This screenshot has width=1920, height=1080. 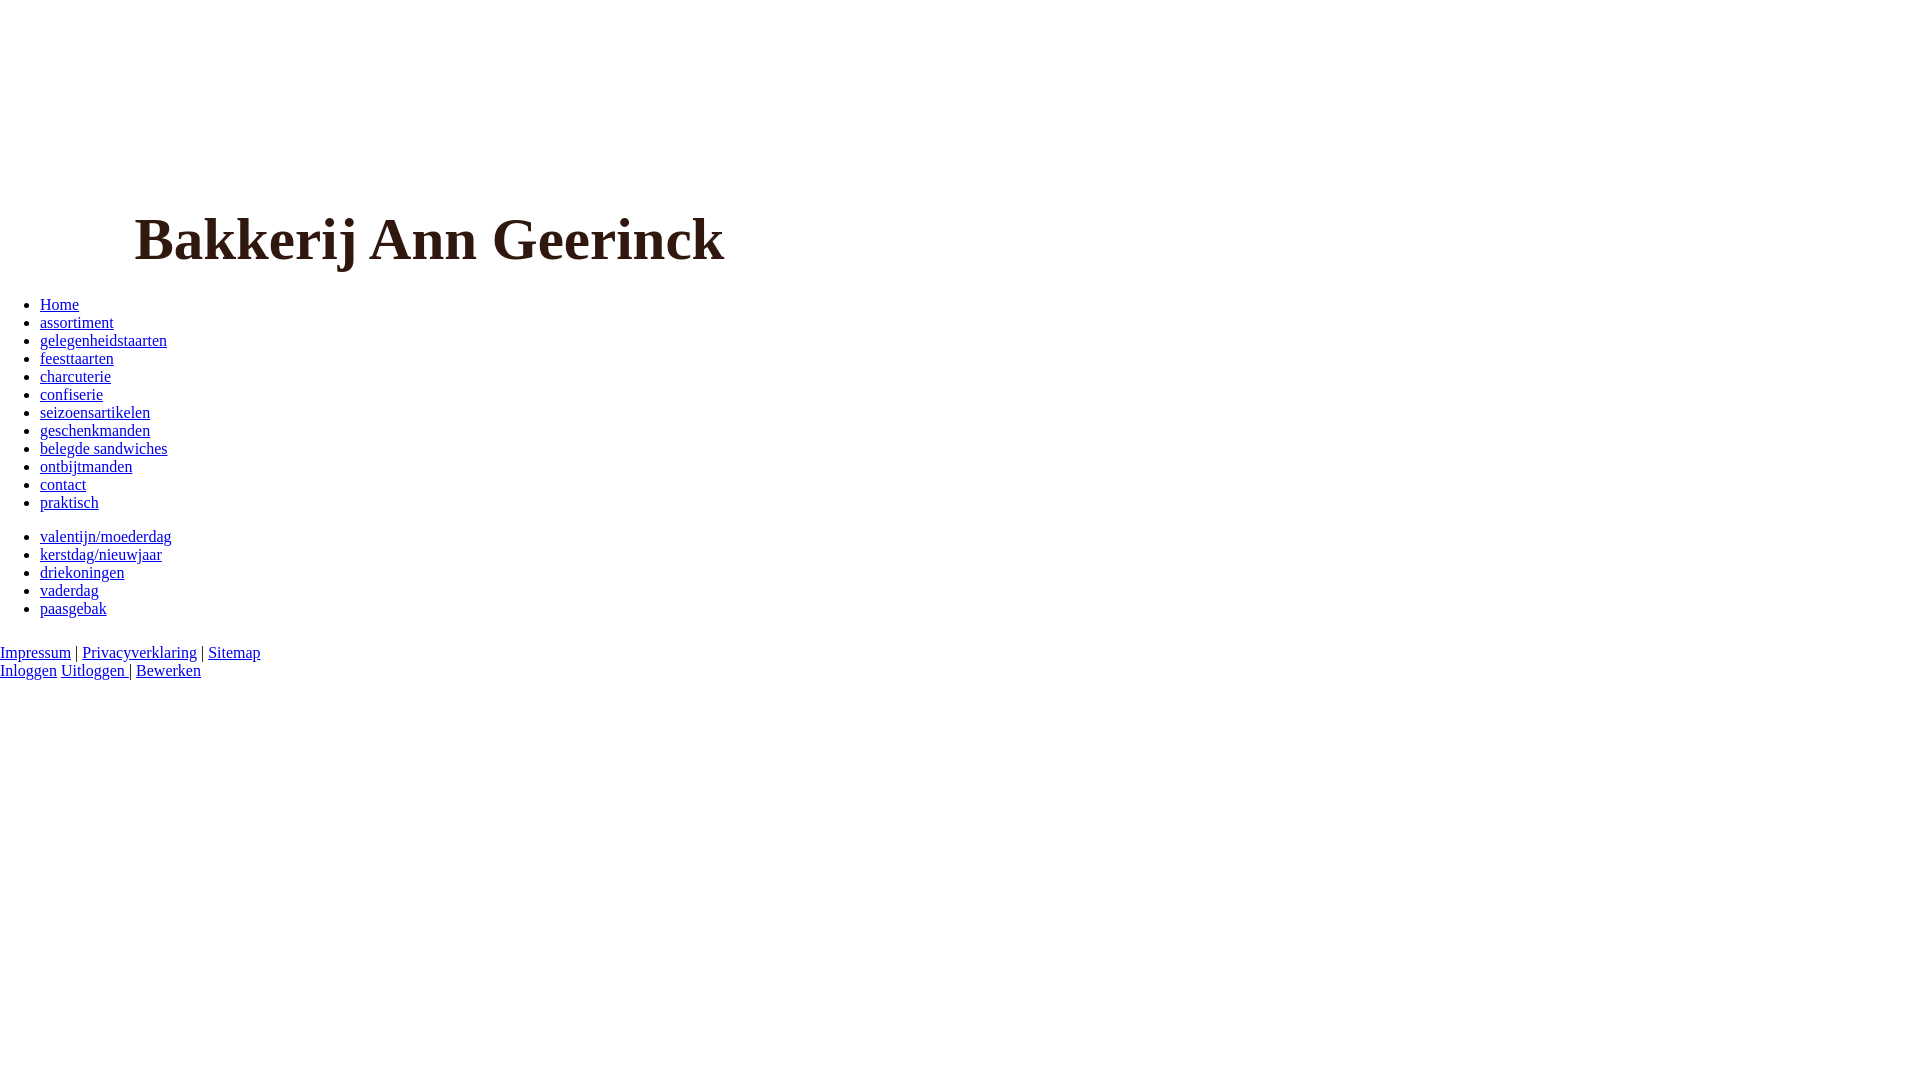 I want to click on Uitloggen, so click(x=95, y=670).